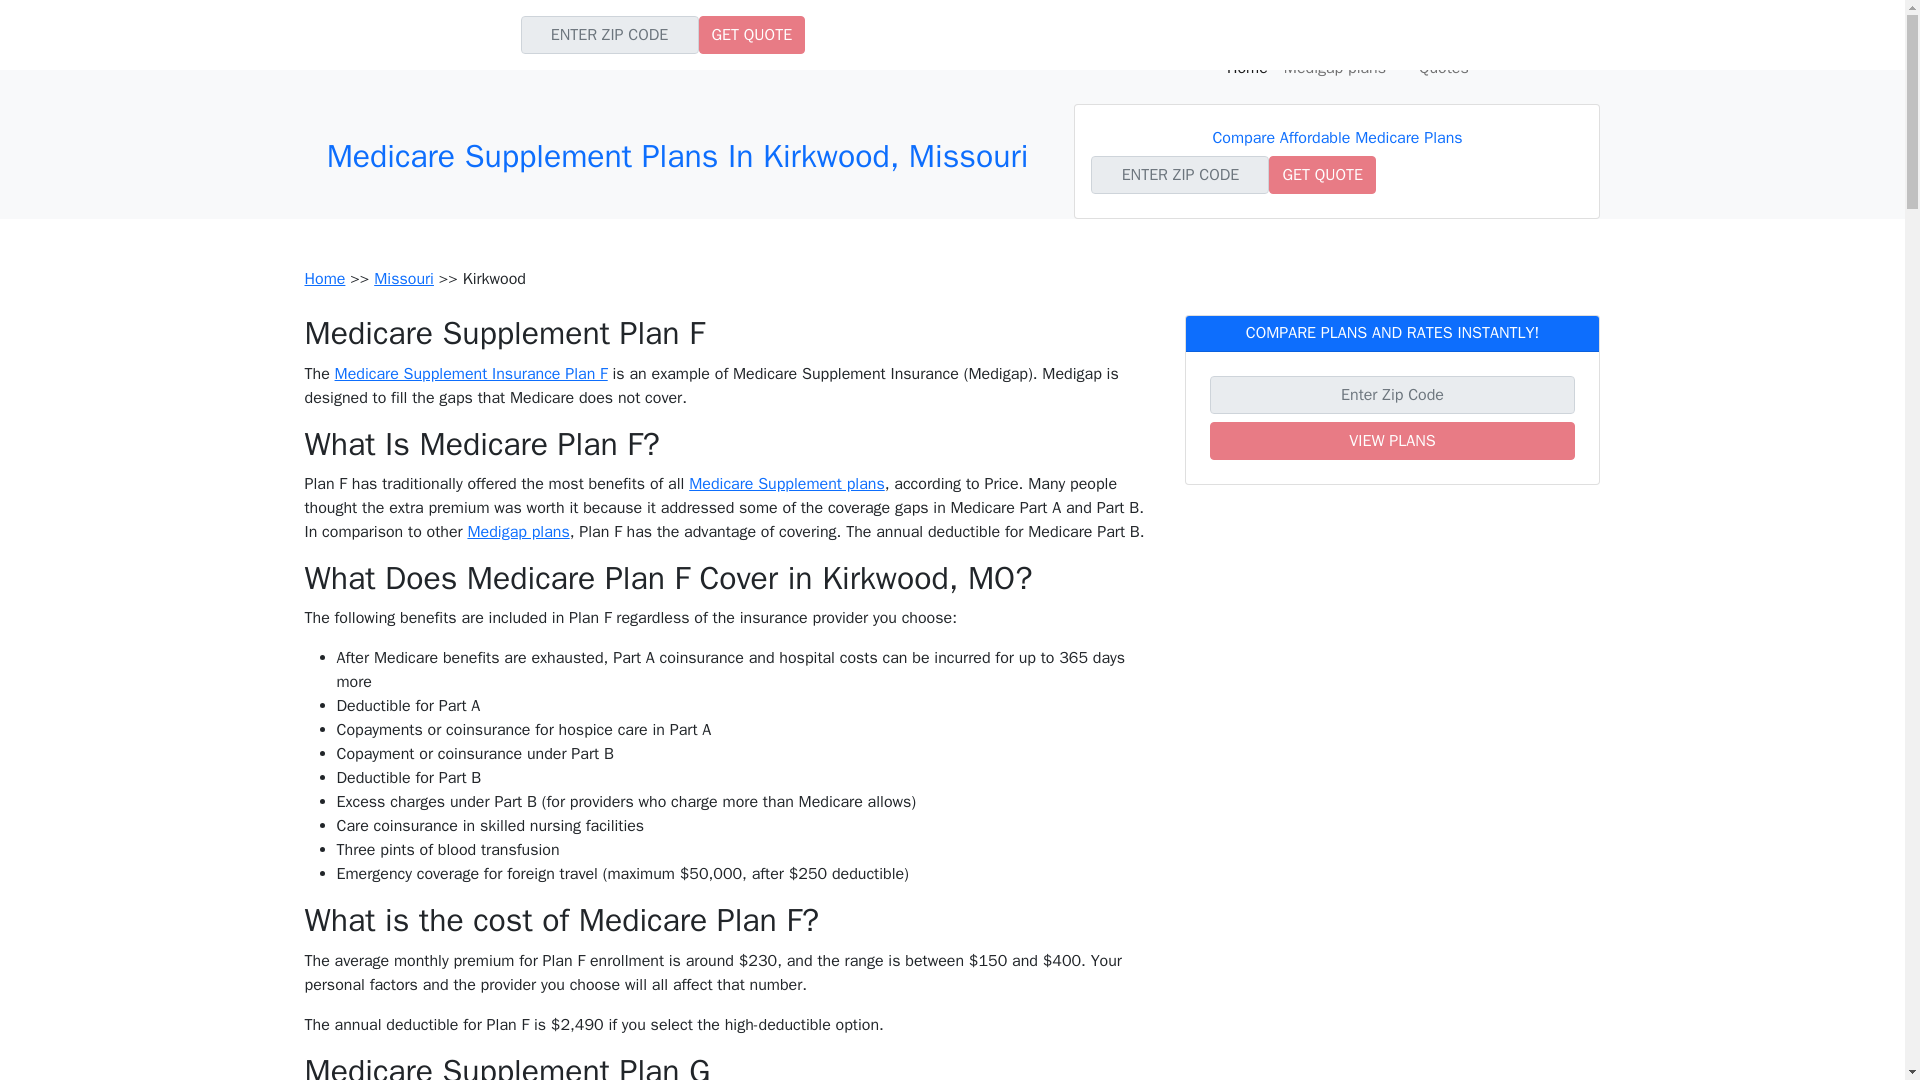 The width and height of the screenshot is (1920, 1080). What do you see at coordinates (1248, 67) in the screenshot?
I see `Home` at bounding box center [1248, 67].